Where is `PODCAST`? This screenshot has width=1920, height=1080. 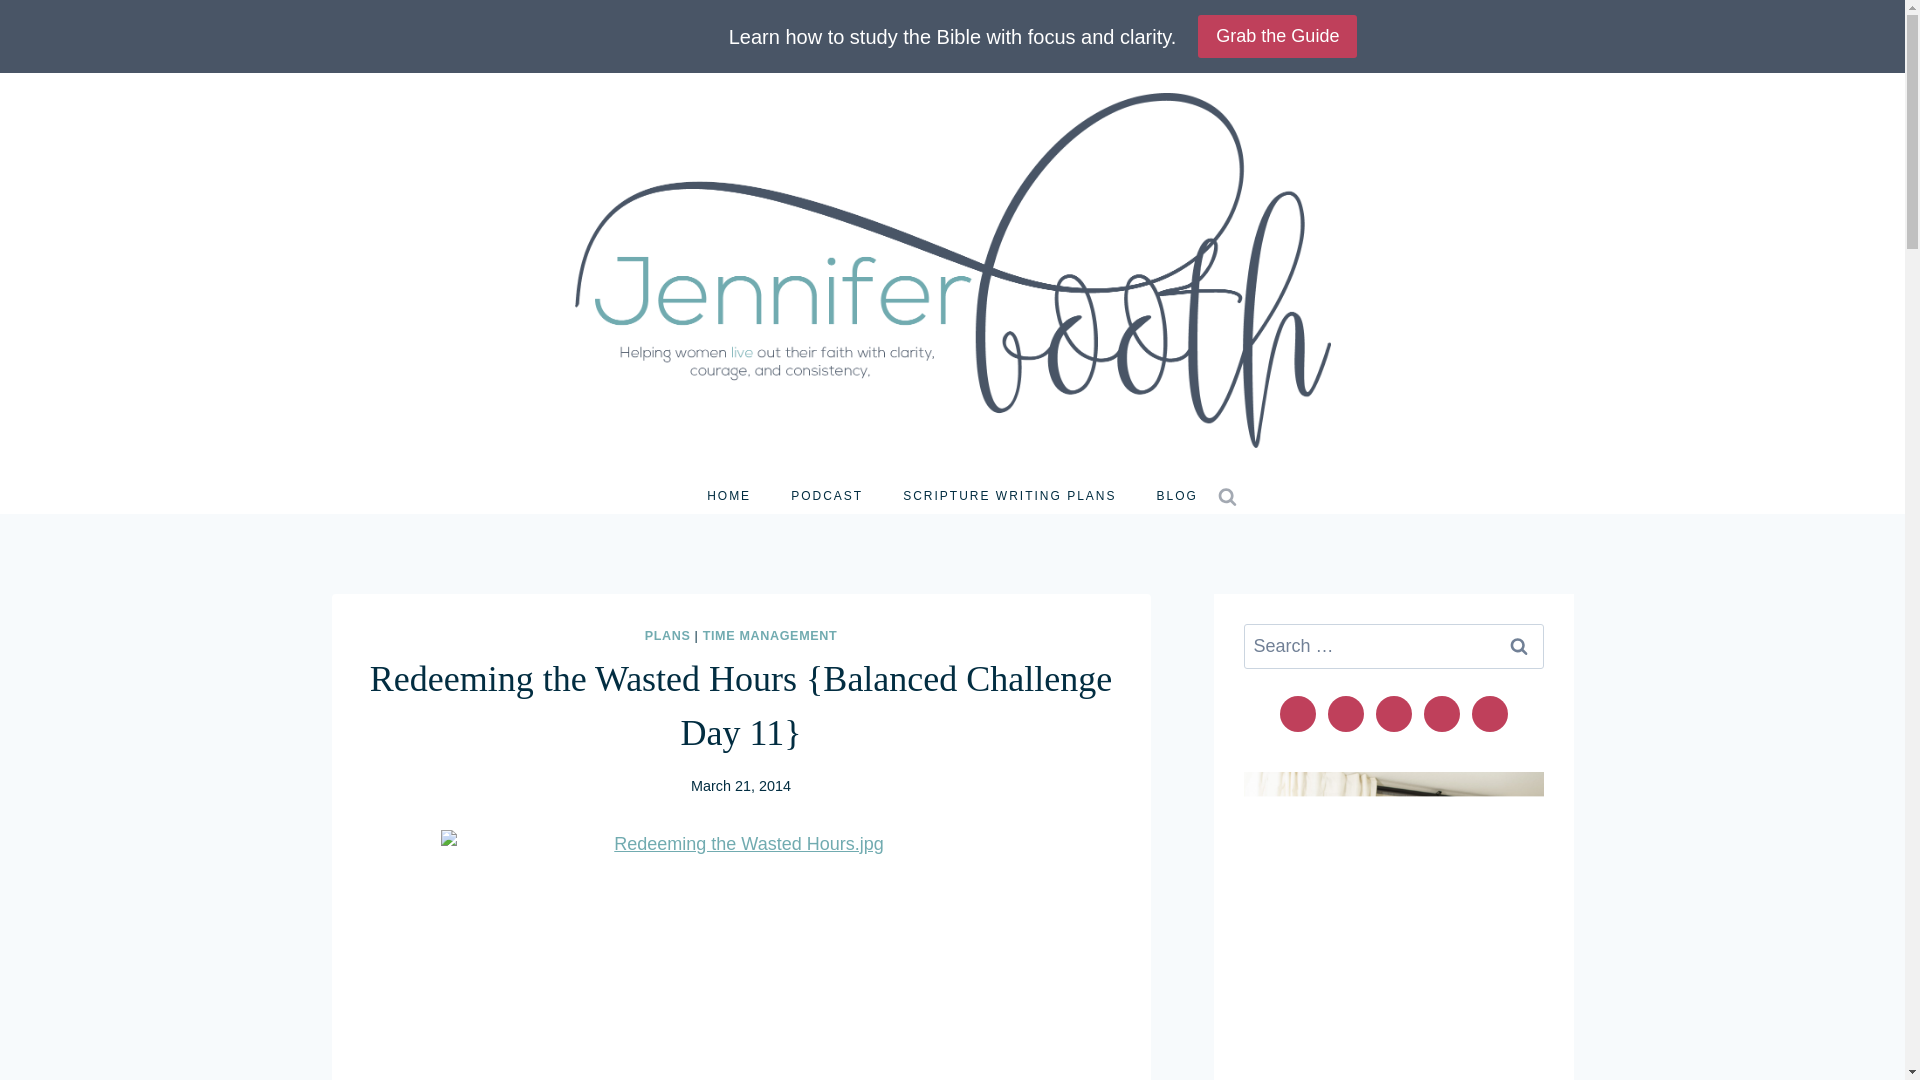
PODCAST is located at coordinates (827, 496).